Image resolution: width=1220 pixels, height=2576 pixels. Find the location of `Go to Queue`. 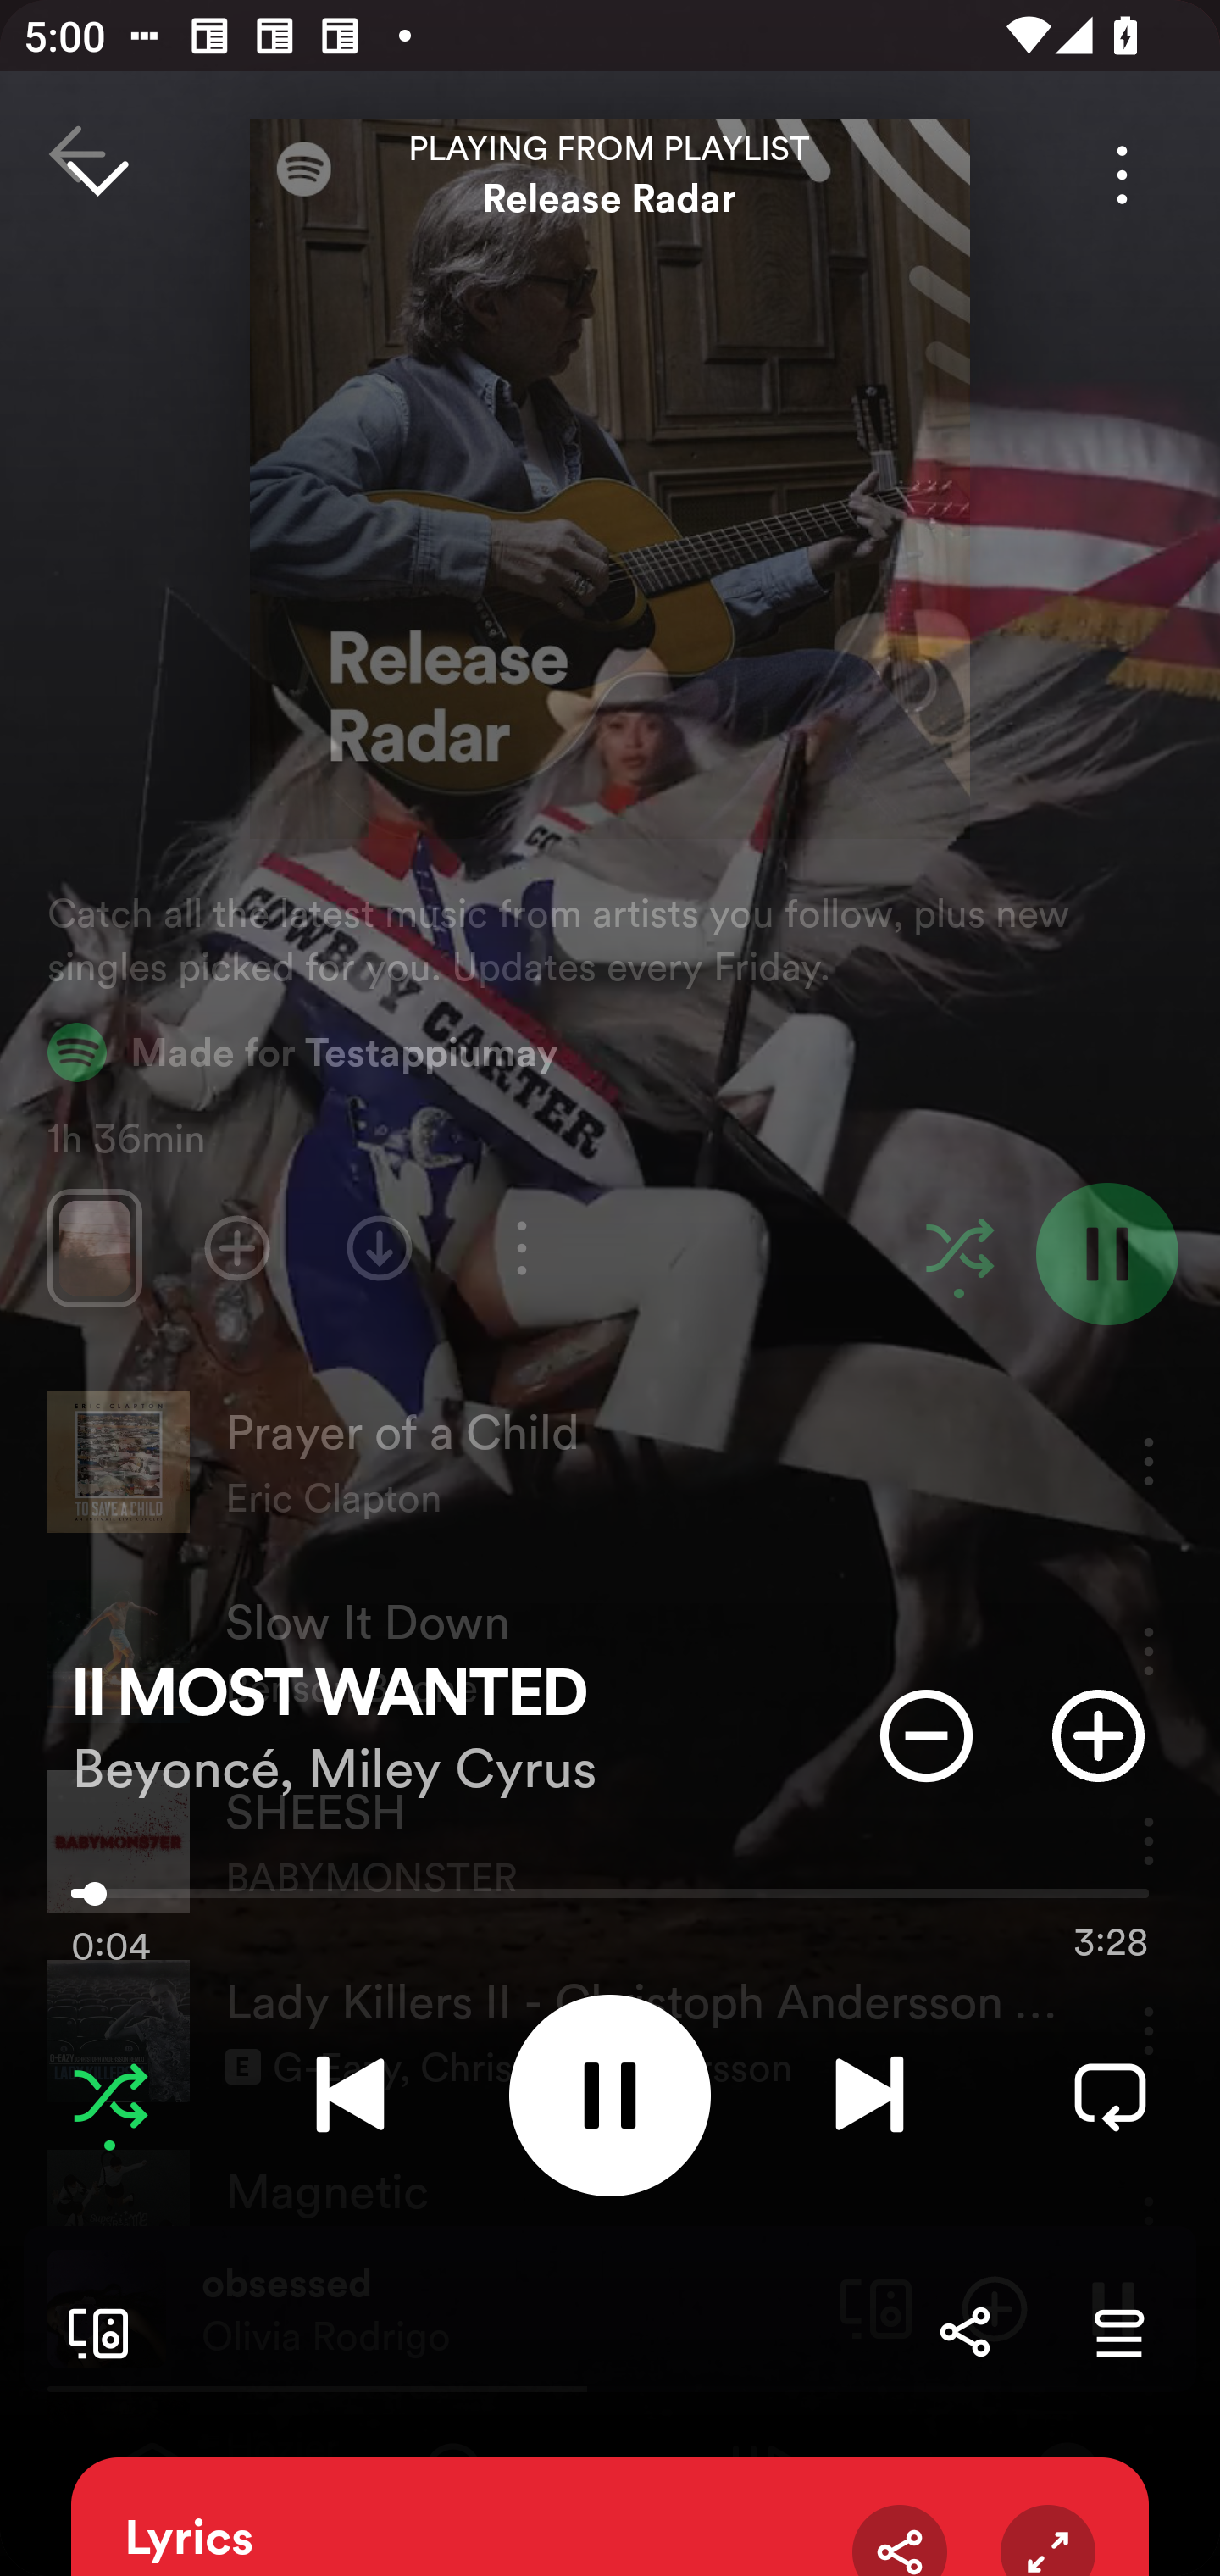

Go to Queue is located at coordinates (1118, 2332).